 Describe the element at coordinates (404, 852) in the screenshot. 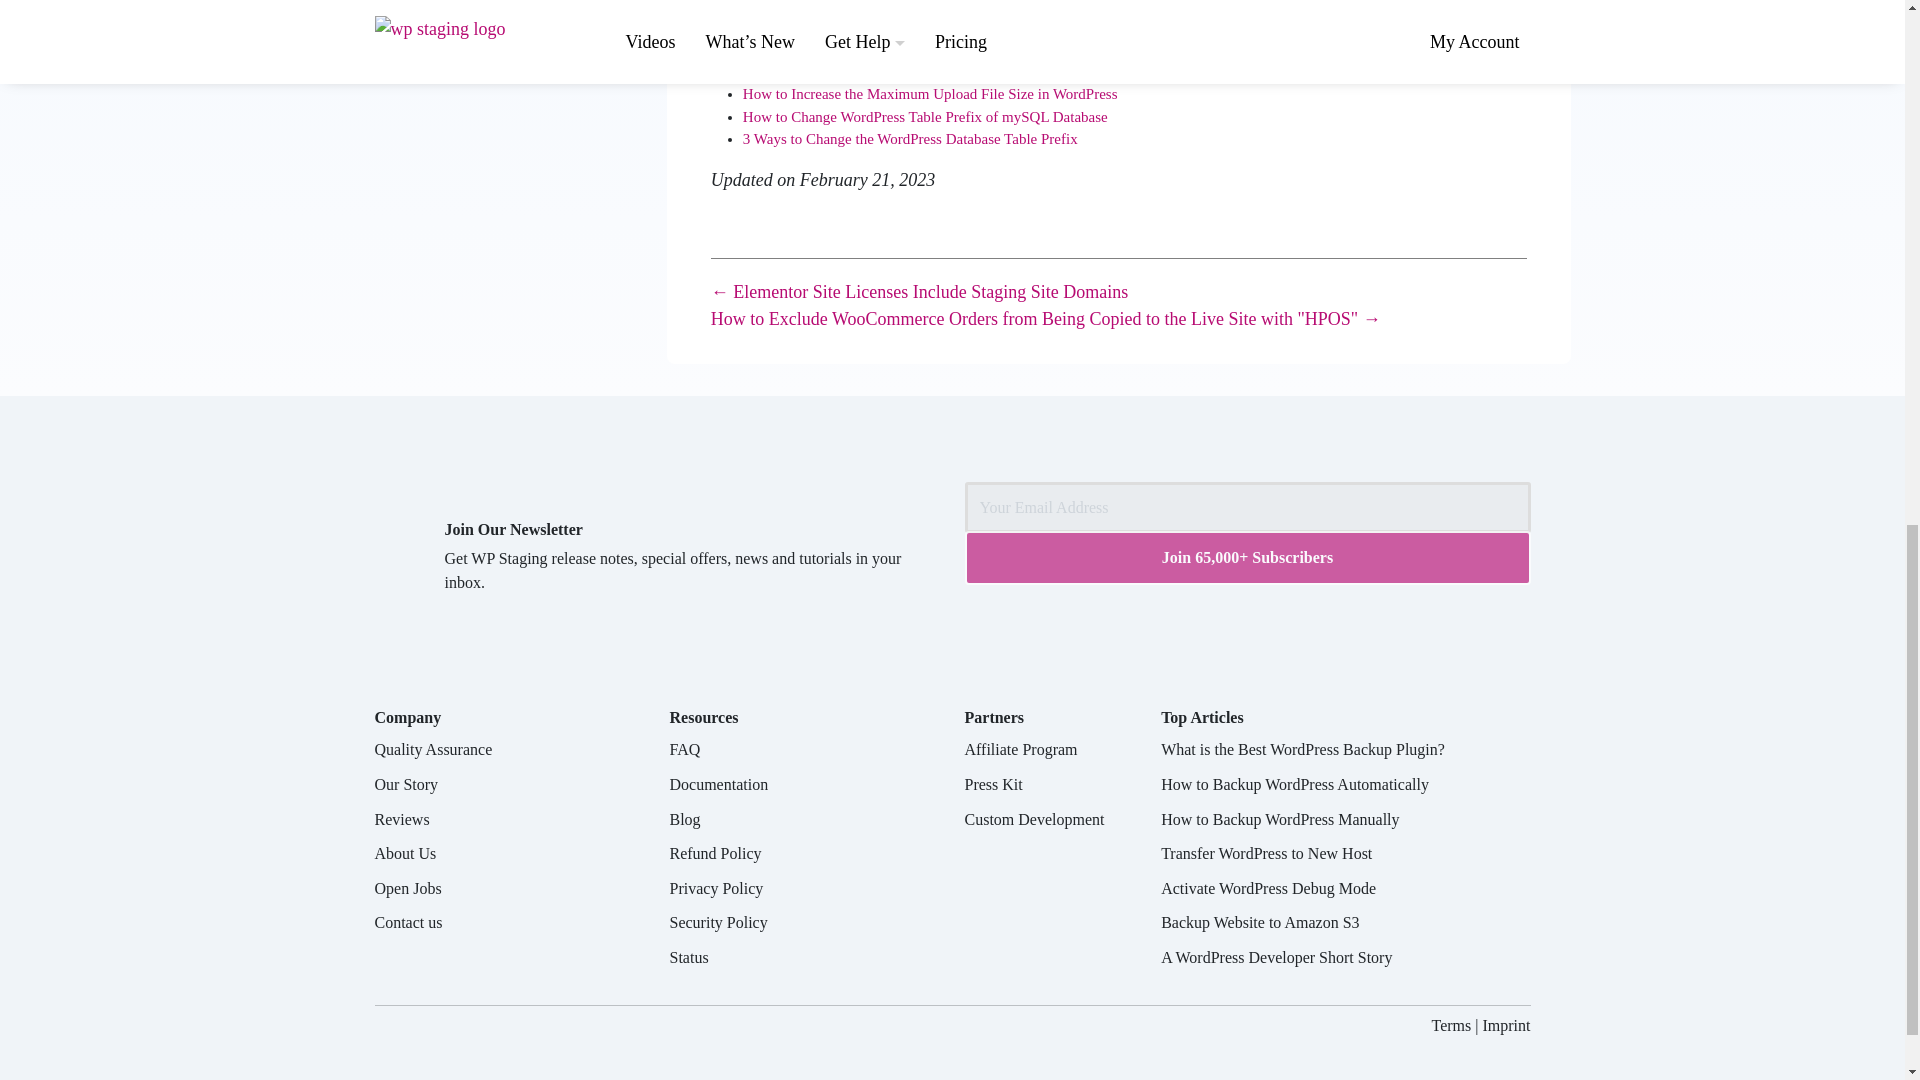

I see `About Us` at that location.